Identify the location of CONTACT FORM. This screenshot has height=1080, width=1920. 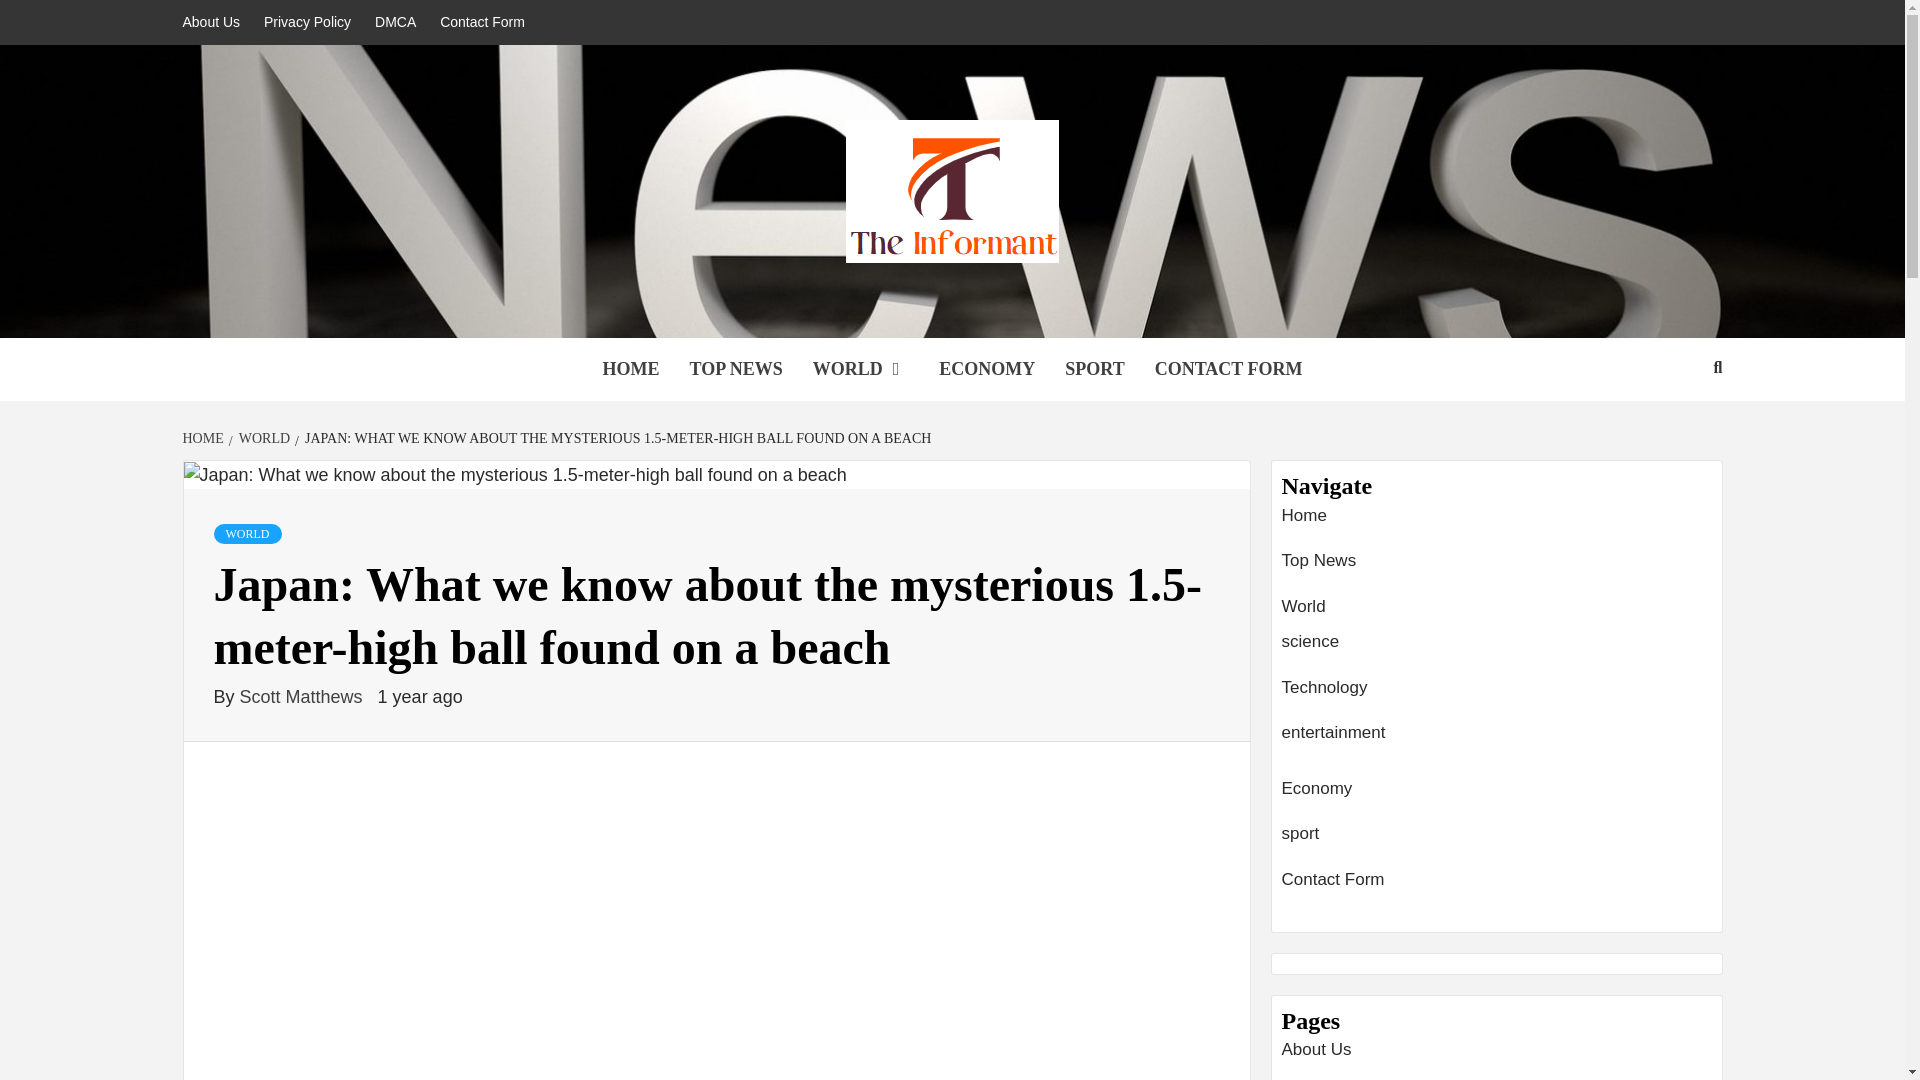
(1228, 369).